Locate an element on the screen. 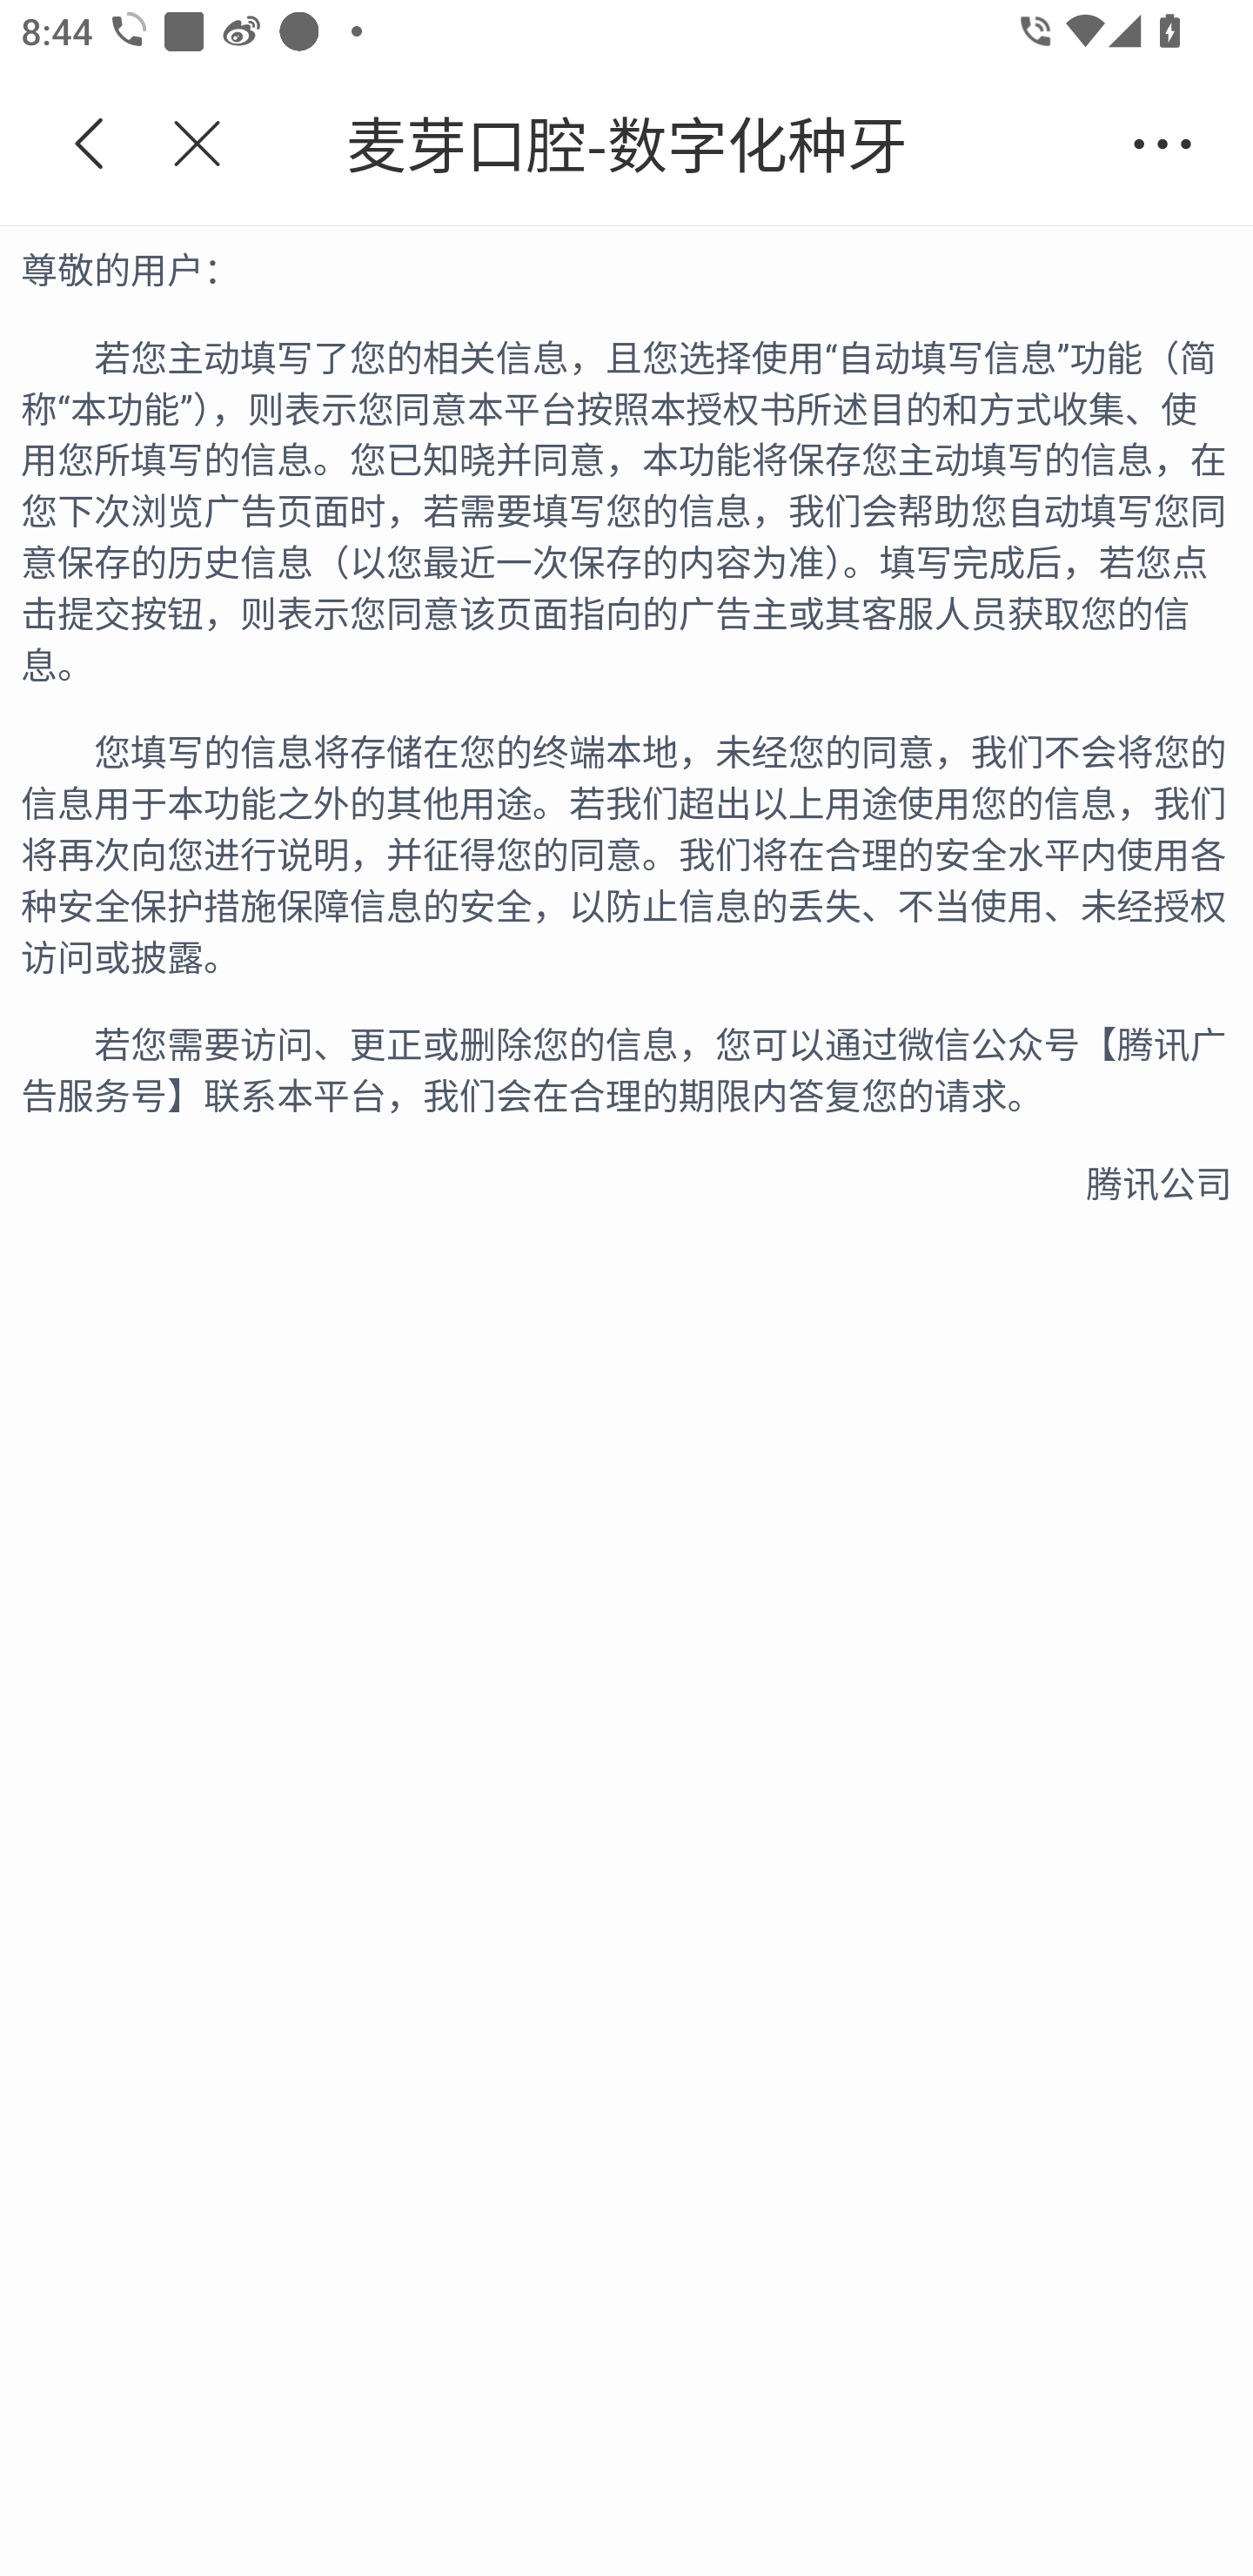 Image resolution: width=1253 pixels, height=2576 pixels.  更多 is located at coordinates (1163, 144).